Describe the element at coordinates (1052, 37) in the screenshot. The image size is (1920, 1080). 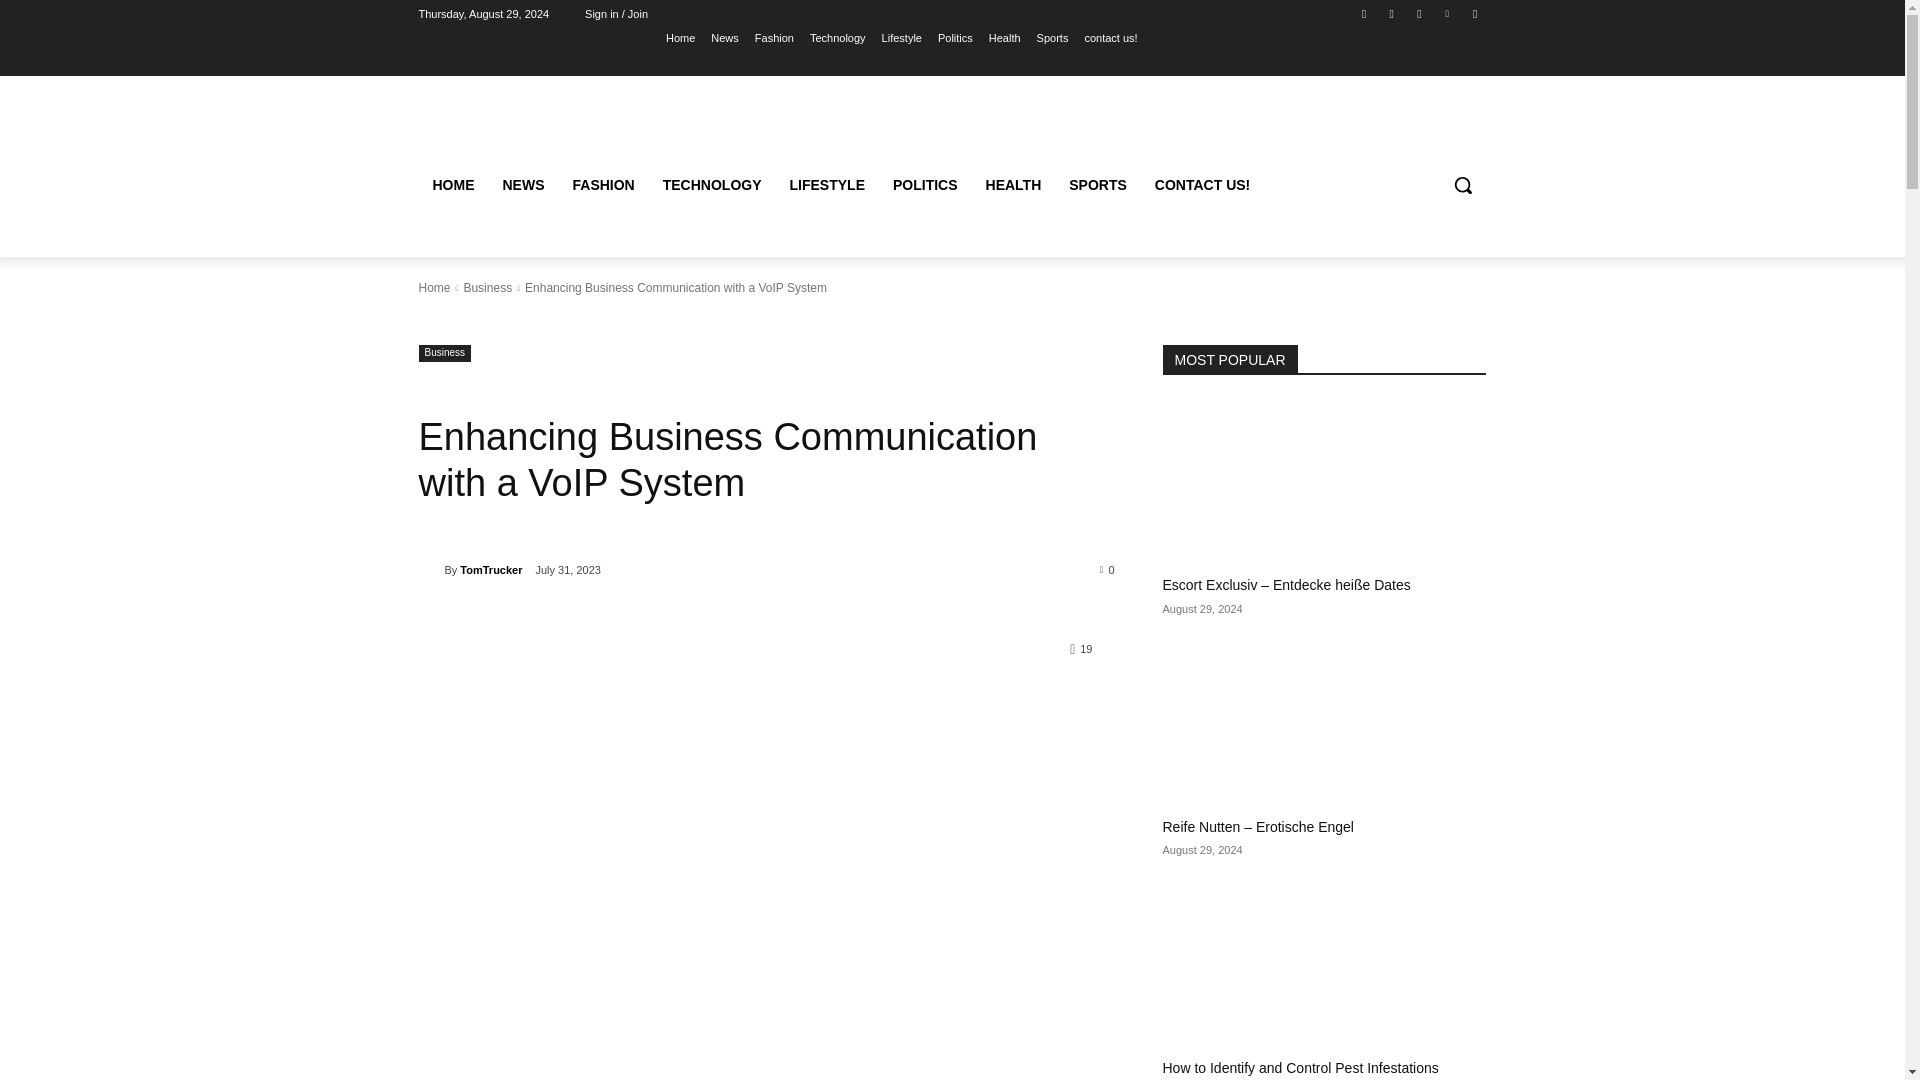
I see `Sports` at that location.